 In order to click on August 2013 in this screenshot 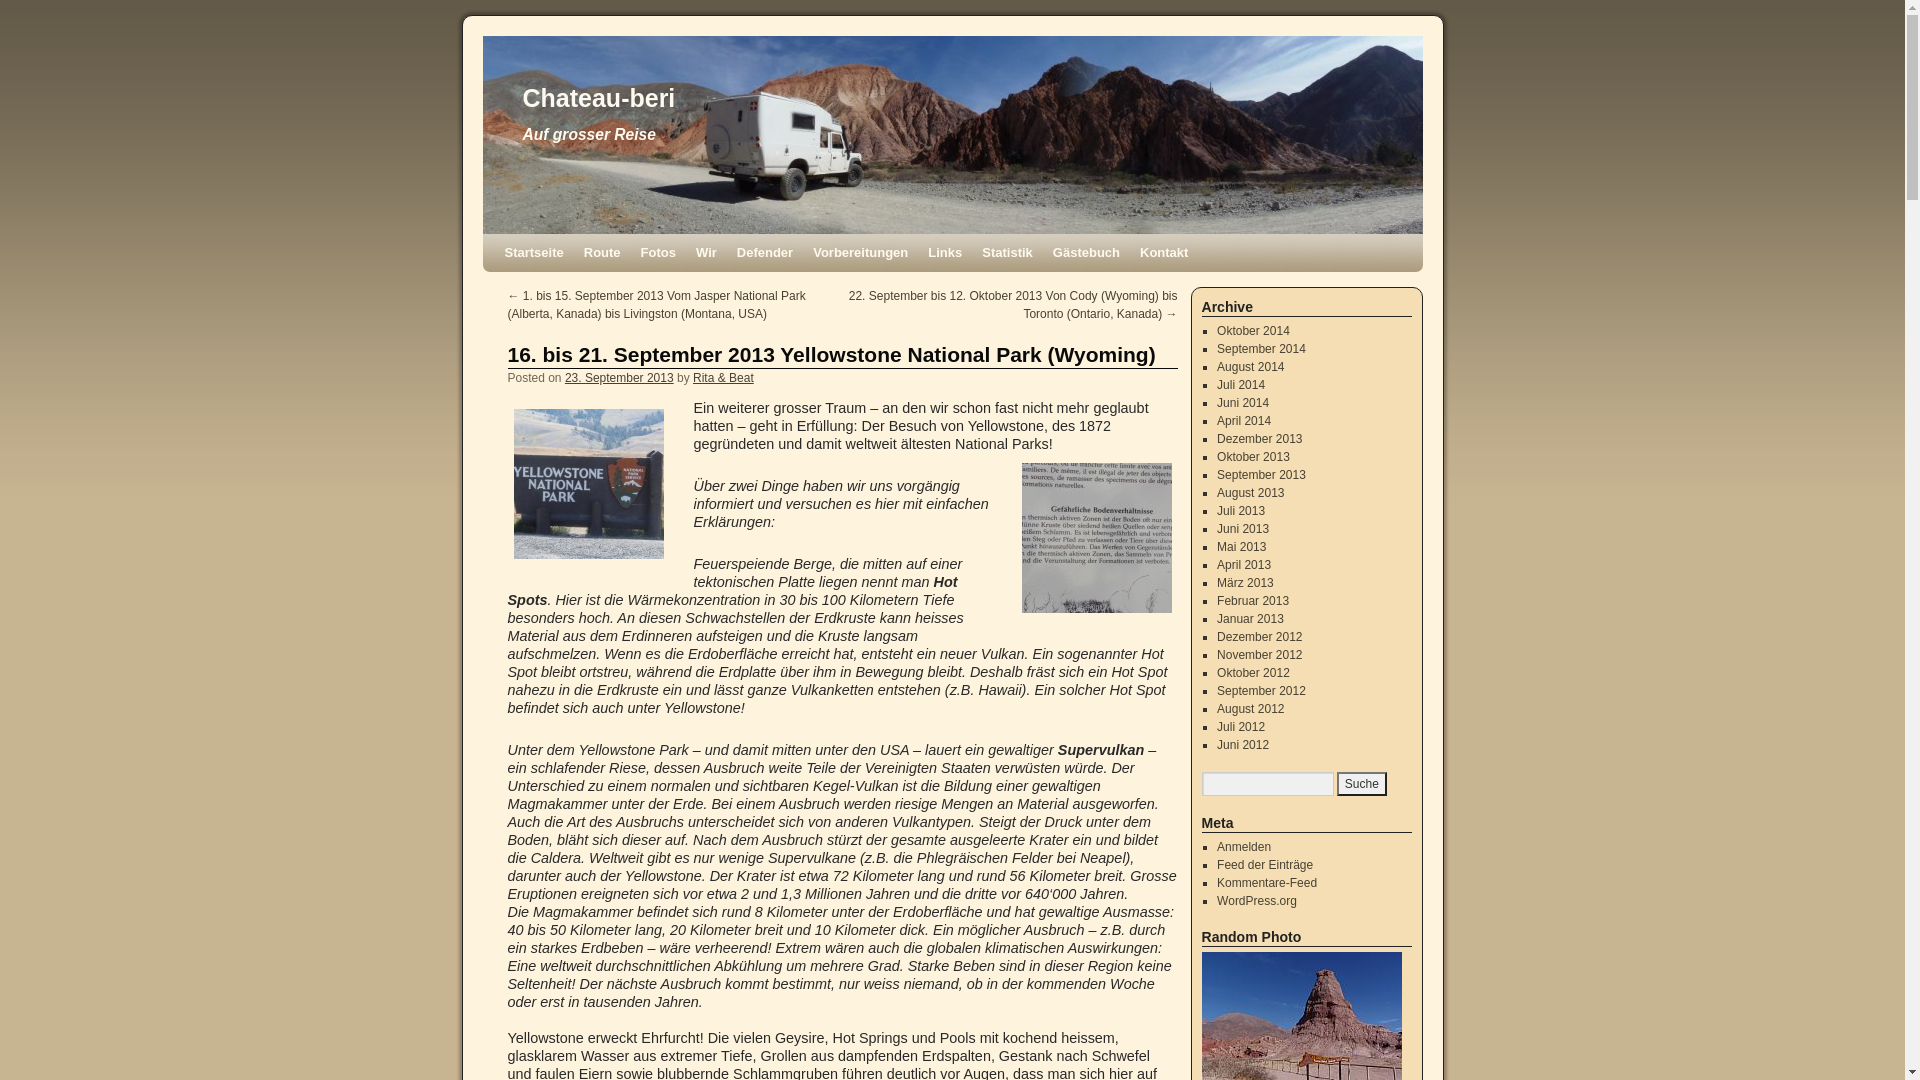, I will do `click(1250, 493)`.